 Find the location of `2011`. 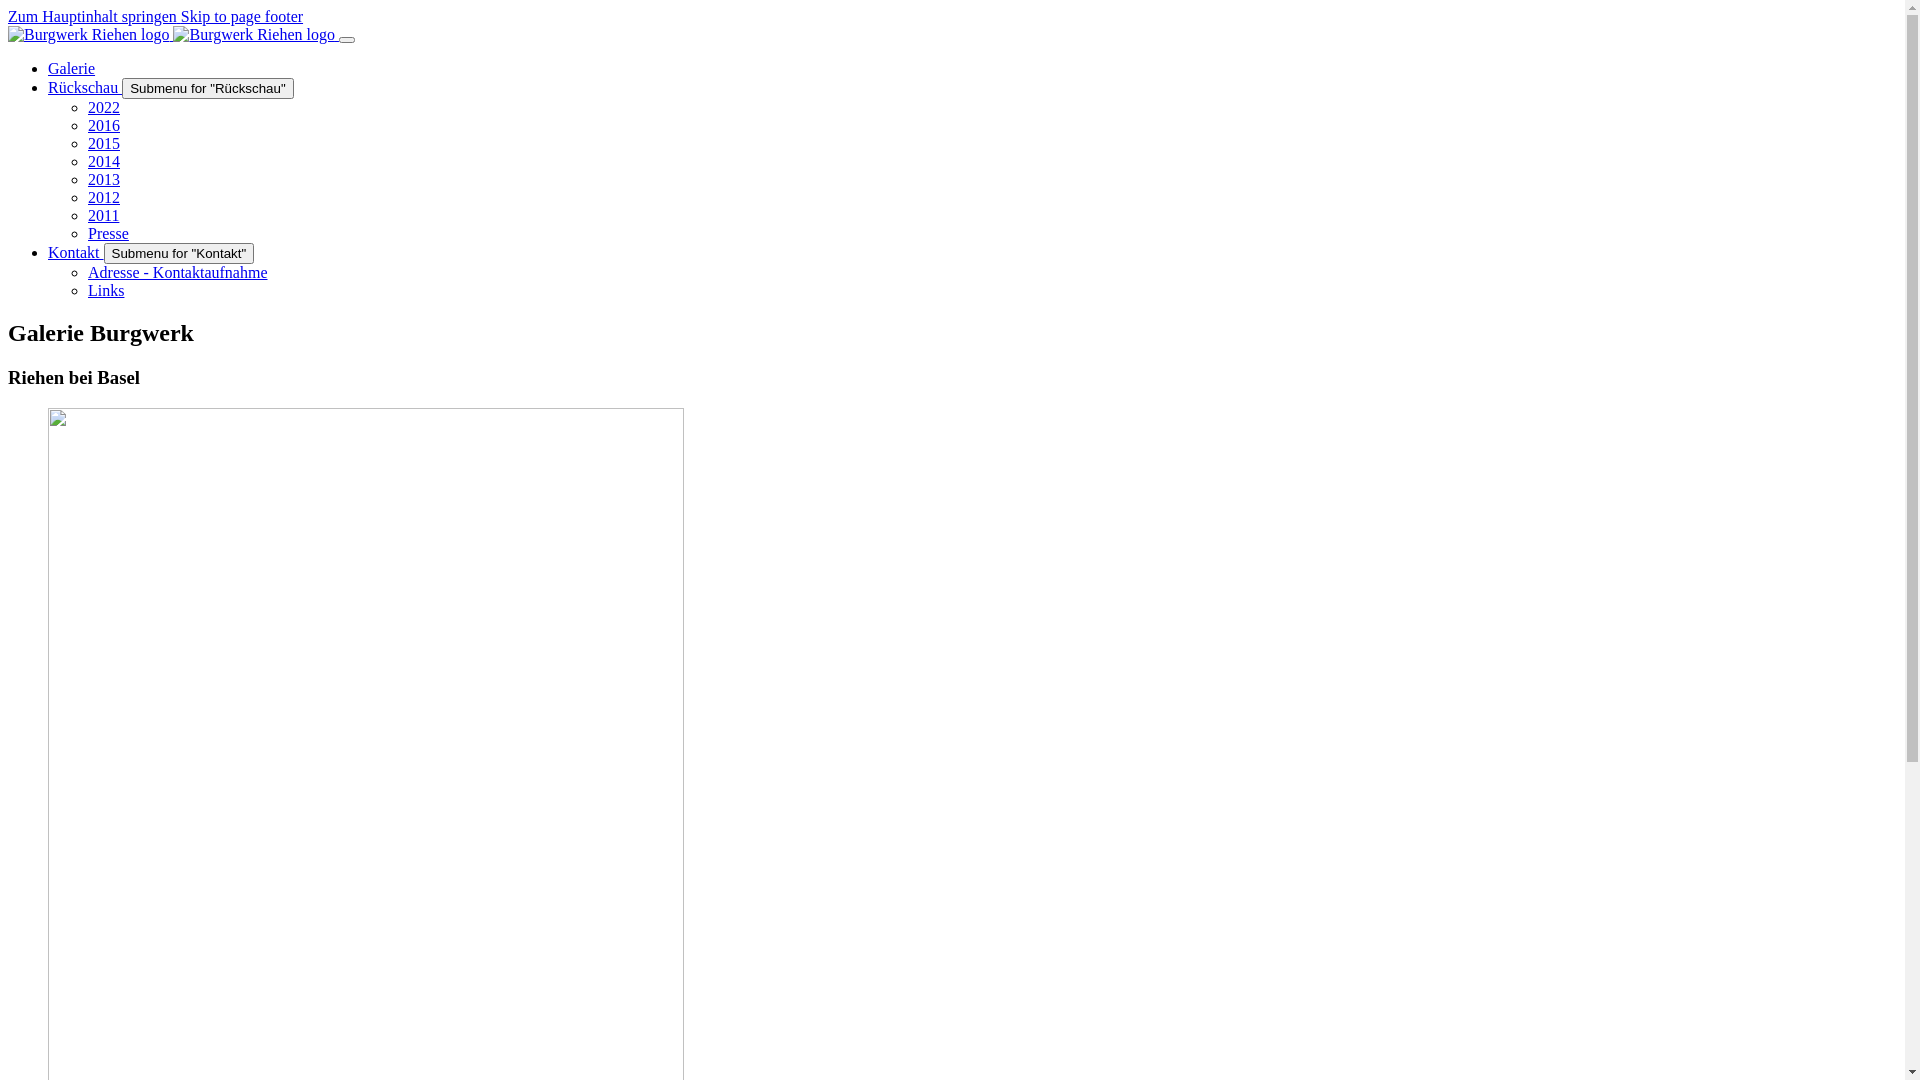

2011 is located at coordinates (104, 216).